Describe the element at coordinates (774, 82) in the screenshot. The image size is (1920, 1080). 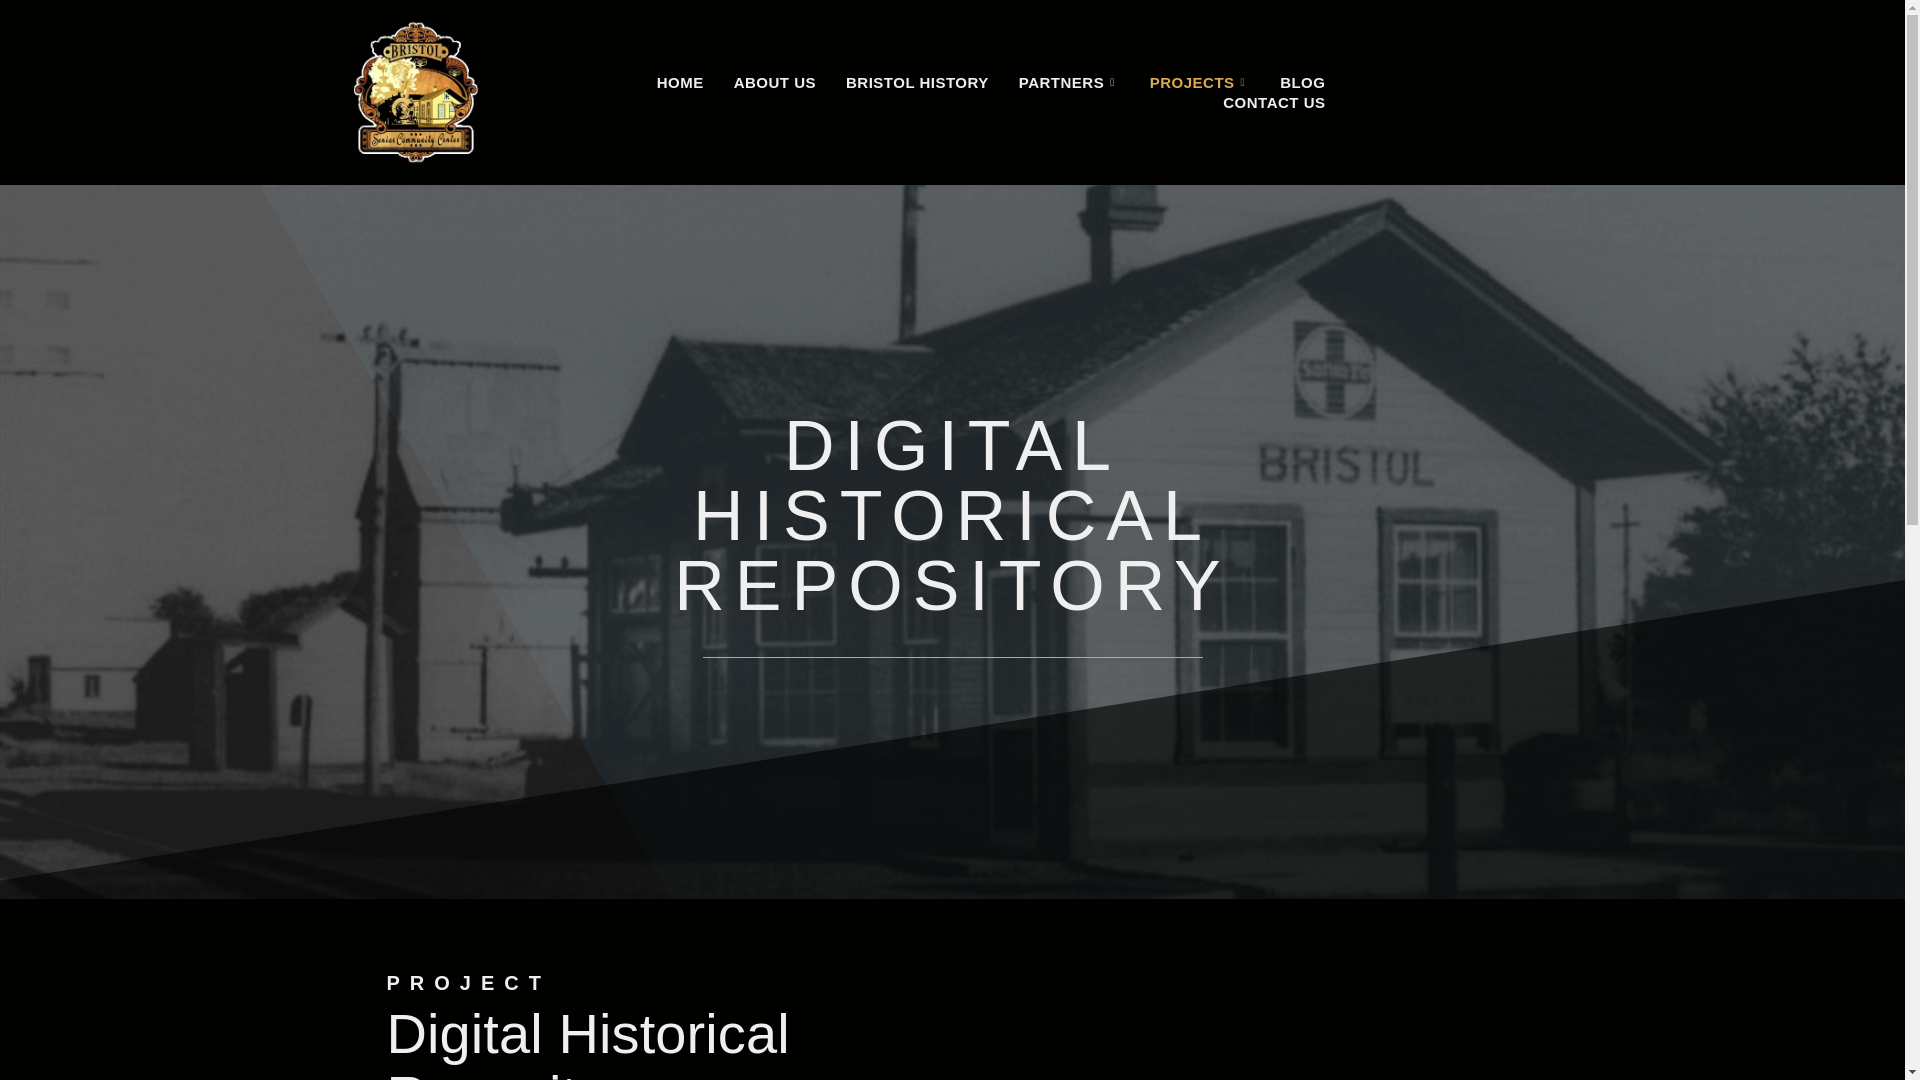
I see `ABOUT US` at that location.